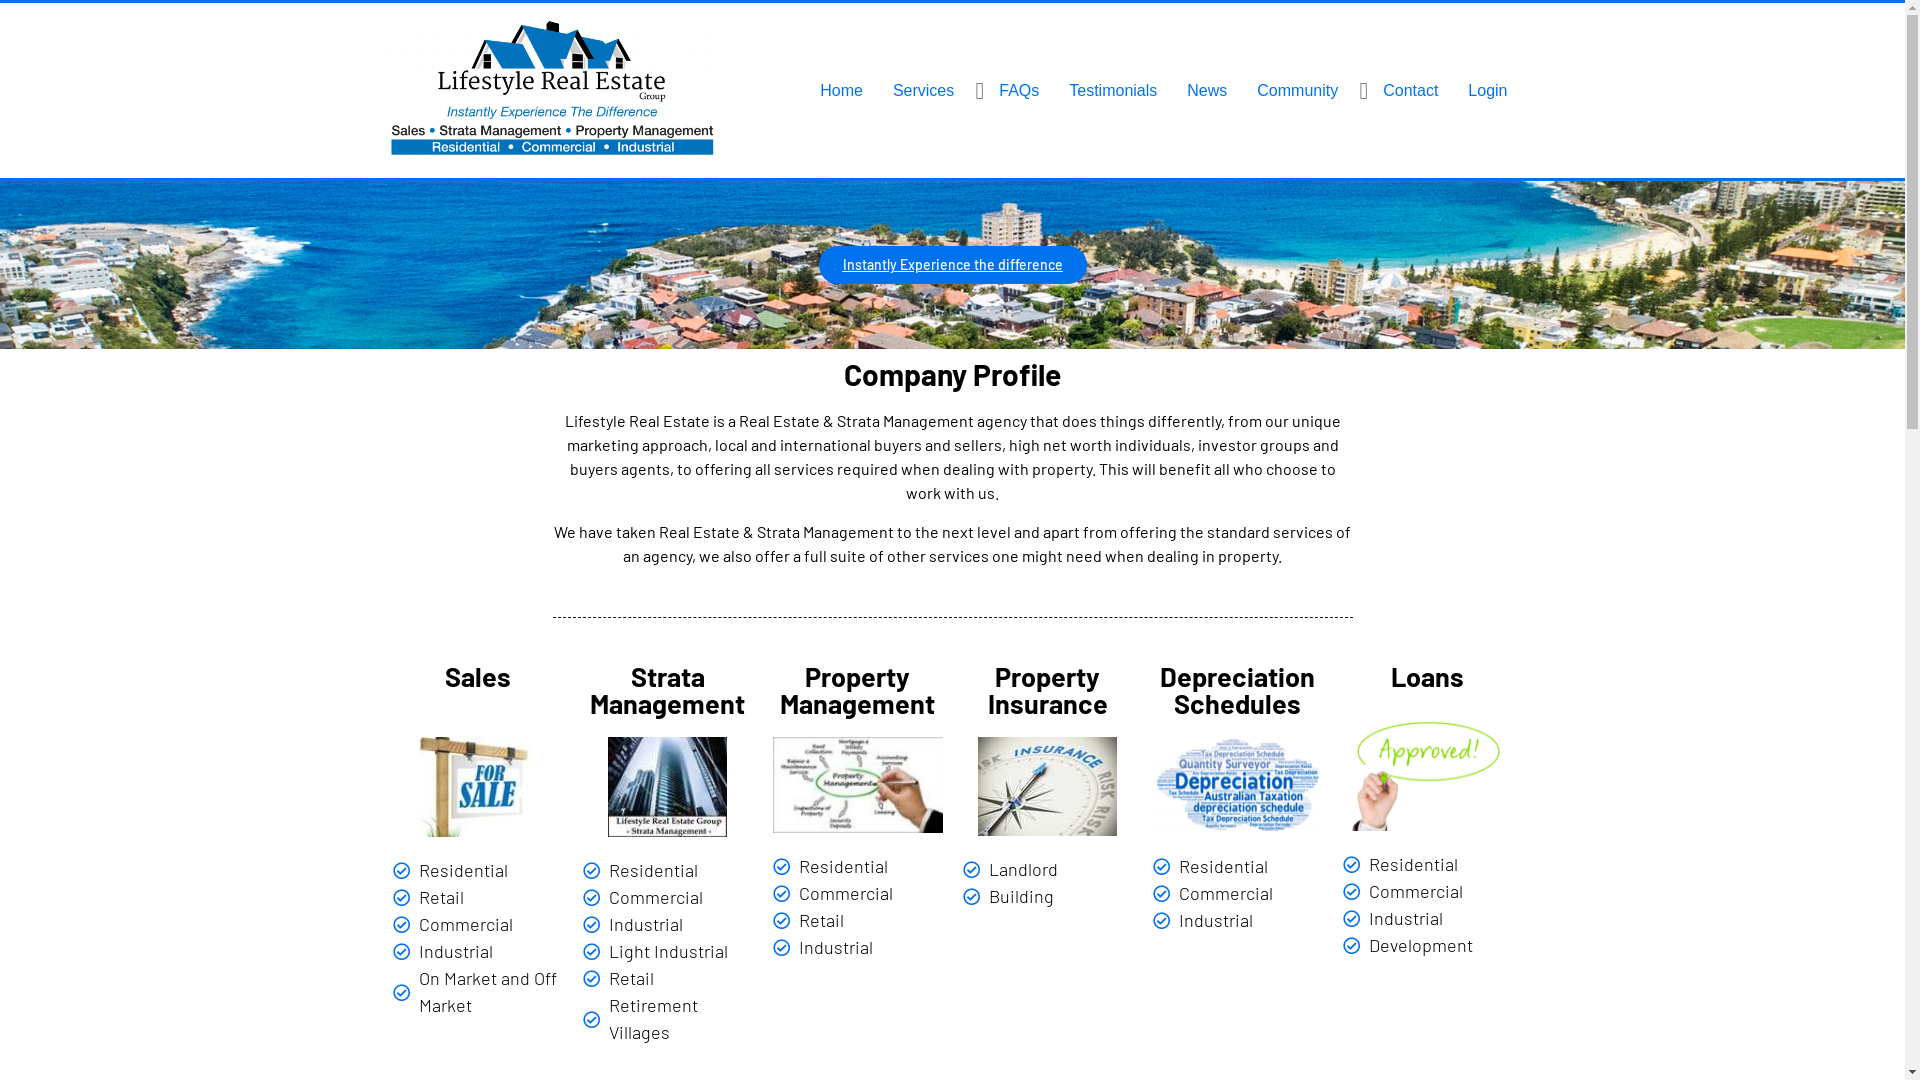  I want to click on Services, so click(923, 91).